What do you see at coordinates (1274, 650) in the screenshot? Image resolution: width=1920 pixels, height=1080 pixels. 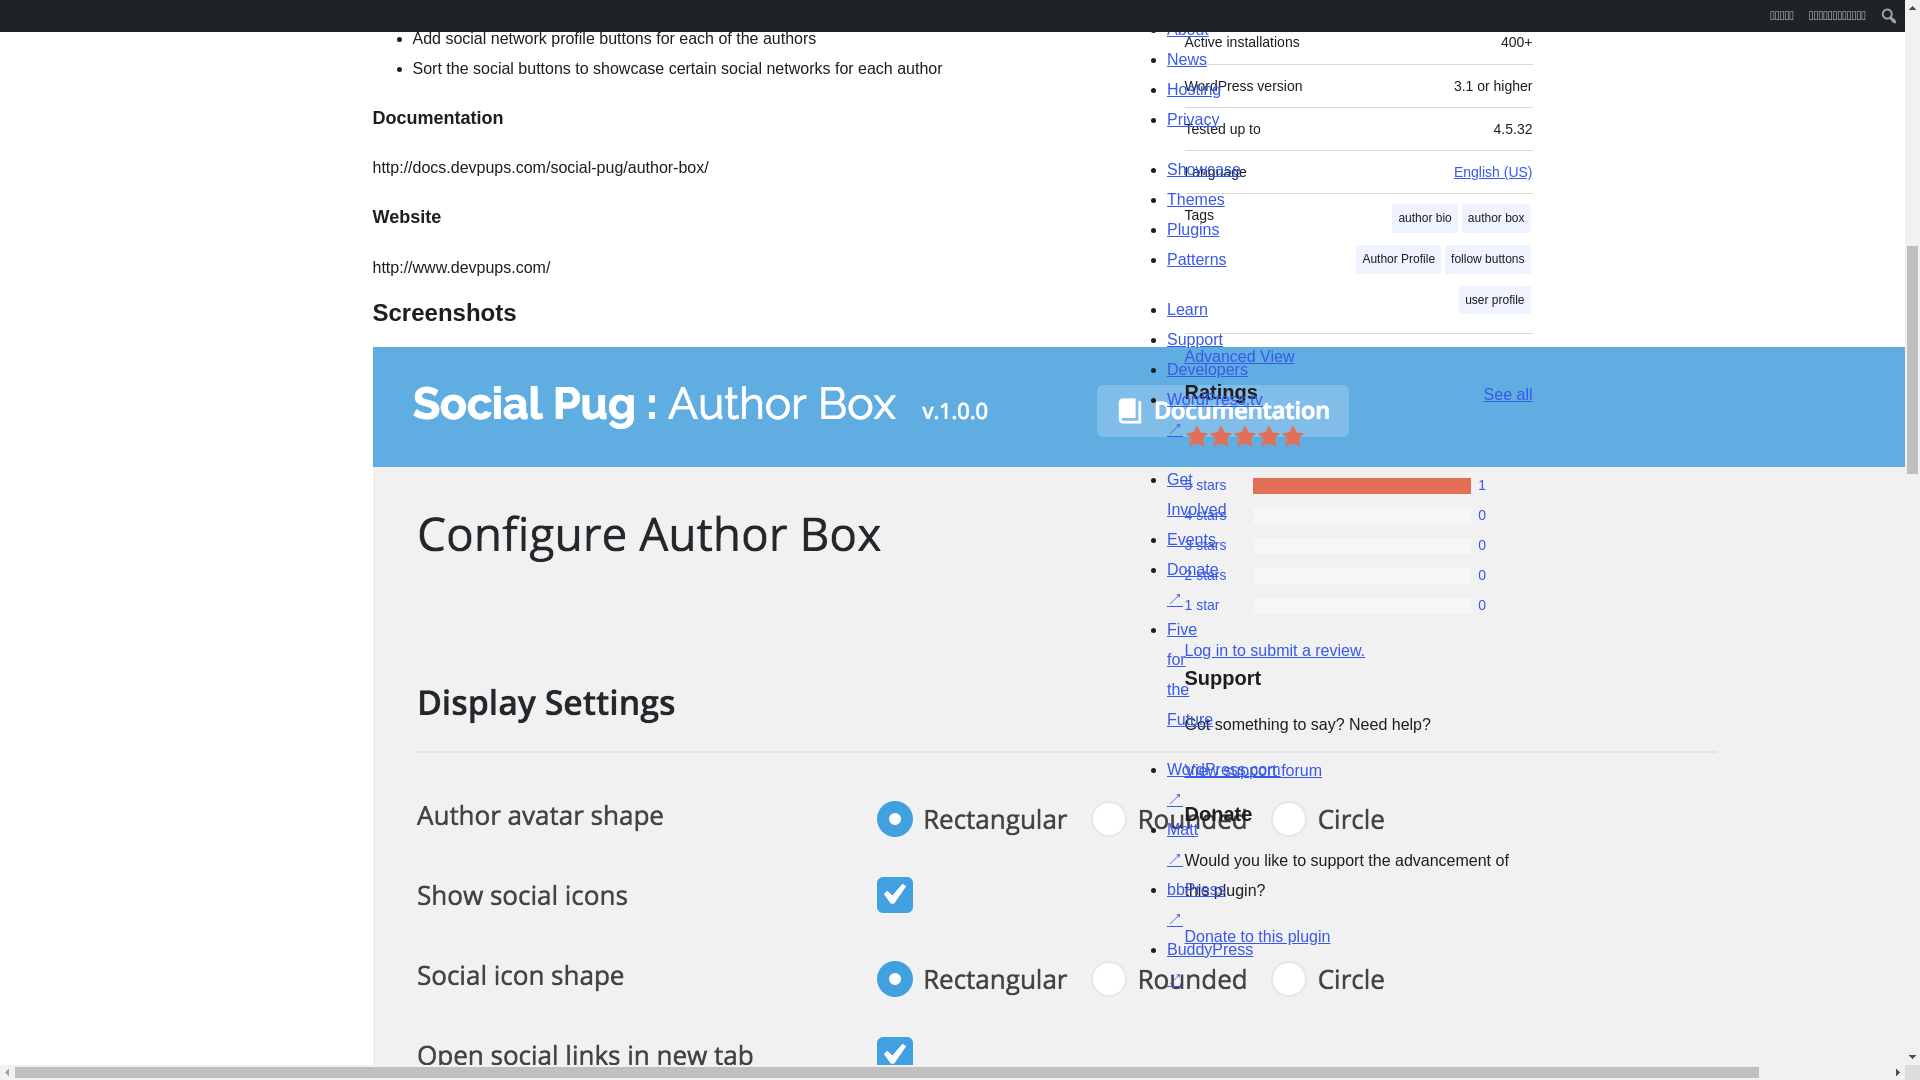 I see `Log in to WordPress.org` at bounding box center [1274, 650].